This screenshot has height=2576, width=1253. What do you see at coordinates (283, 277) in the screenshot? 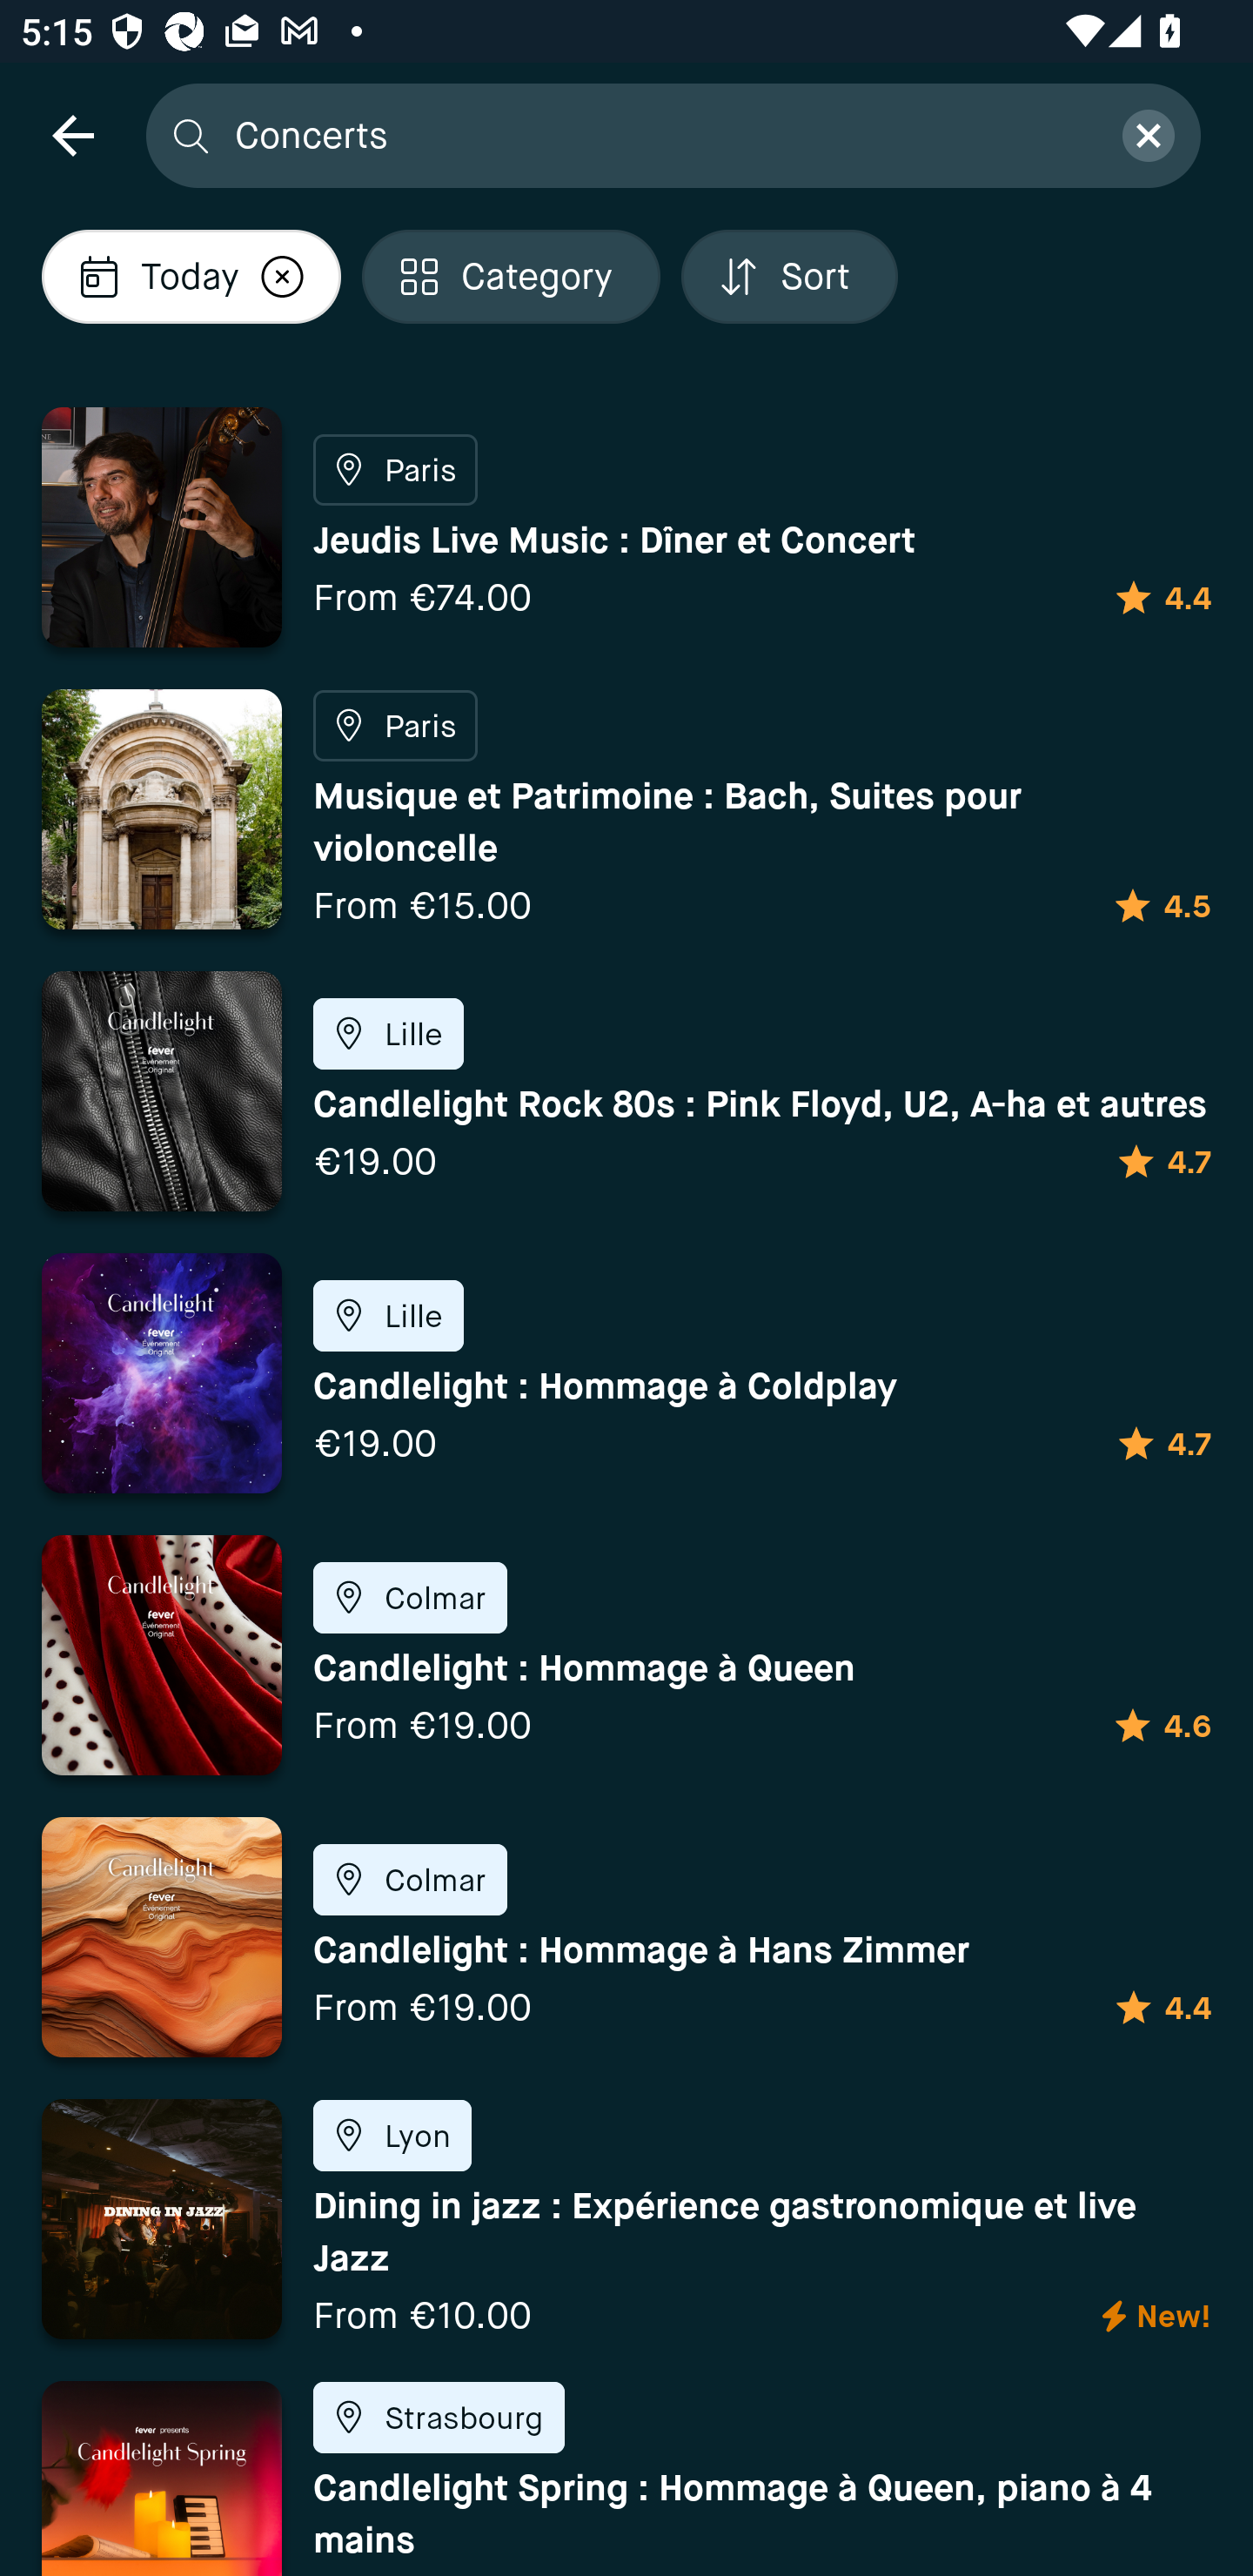
I see `Localized description` at bounding box center [283, 277].